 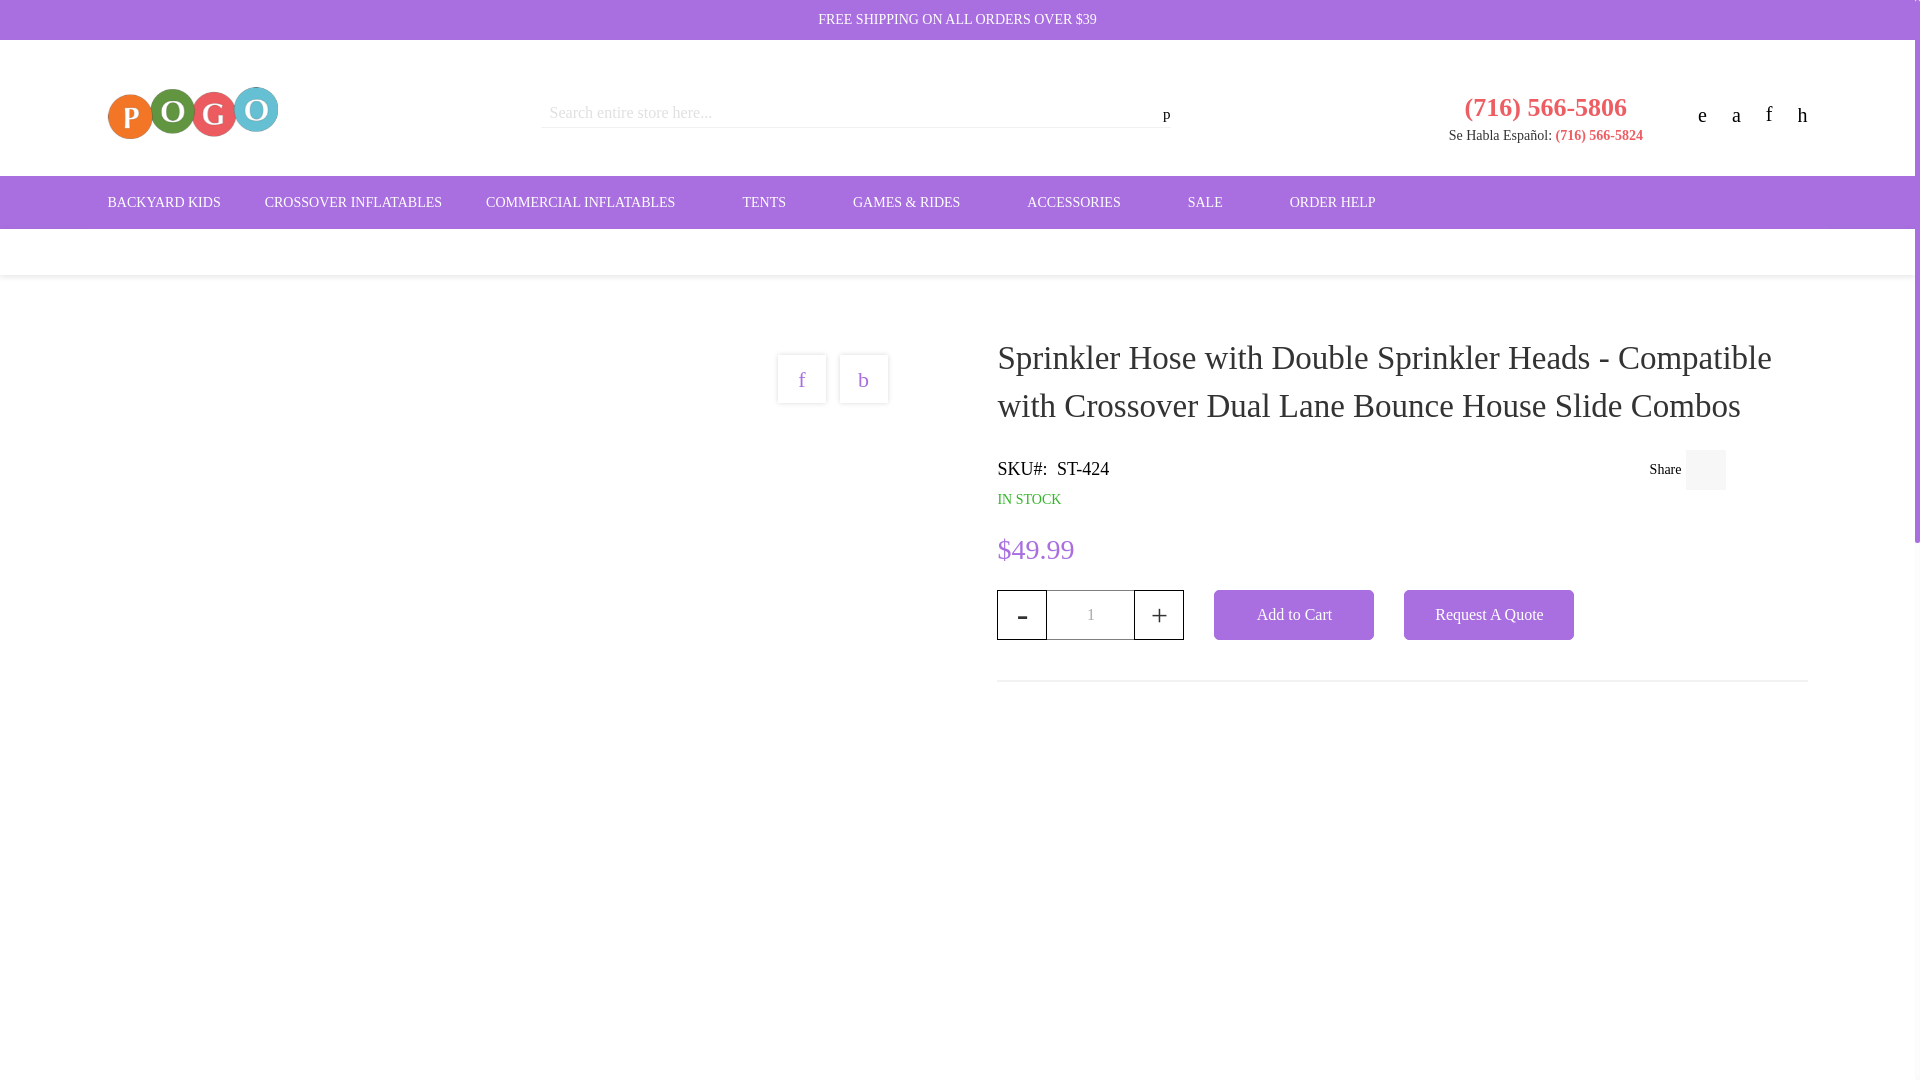 What do you see at coordinates (775, 202) in the screenshot?
I see `TENTS` at bounding box center [775, 202].